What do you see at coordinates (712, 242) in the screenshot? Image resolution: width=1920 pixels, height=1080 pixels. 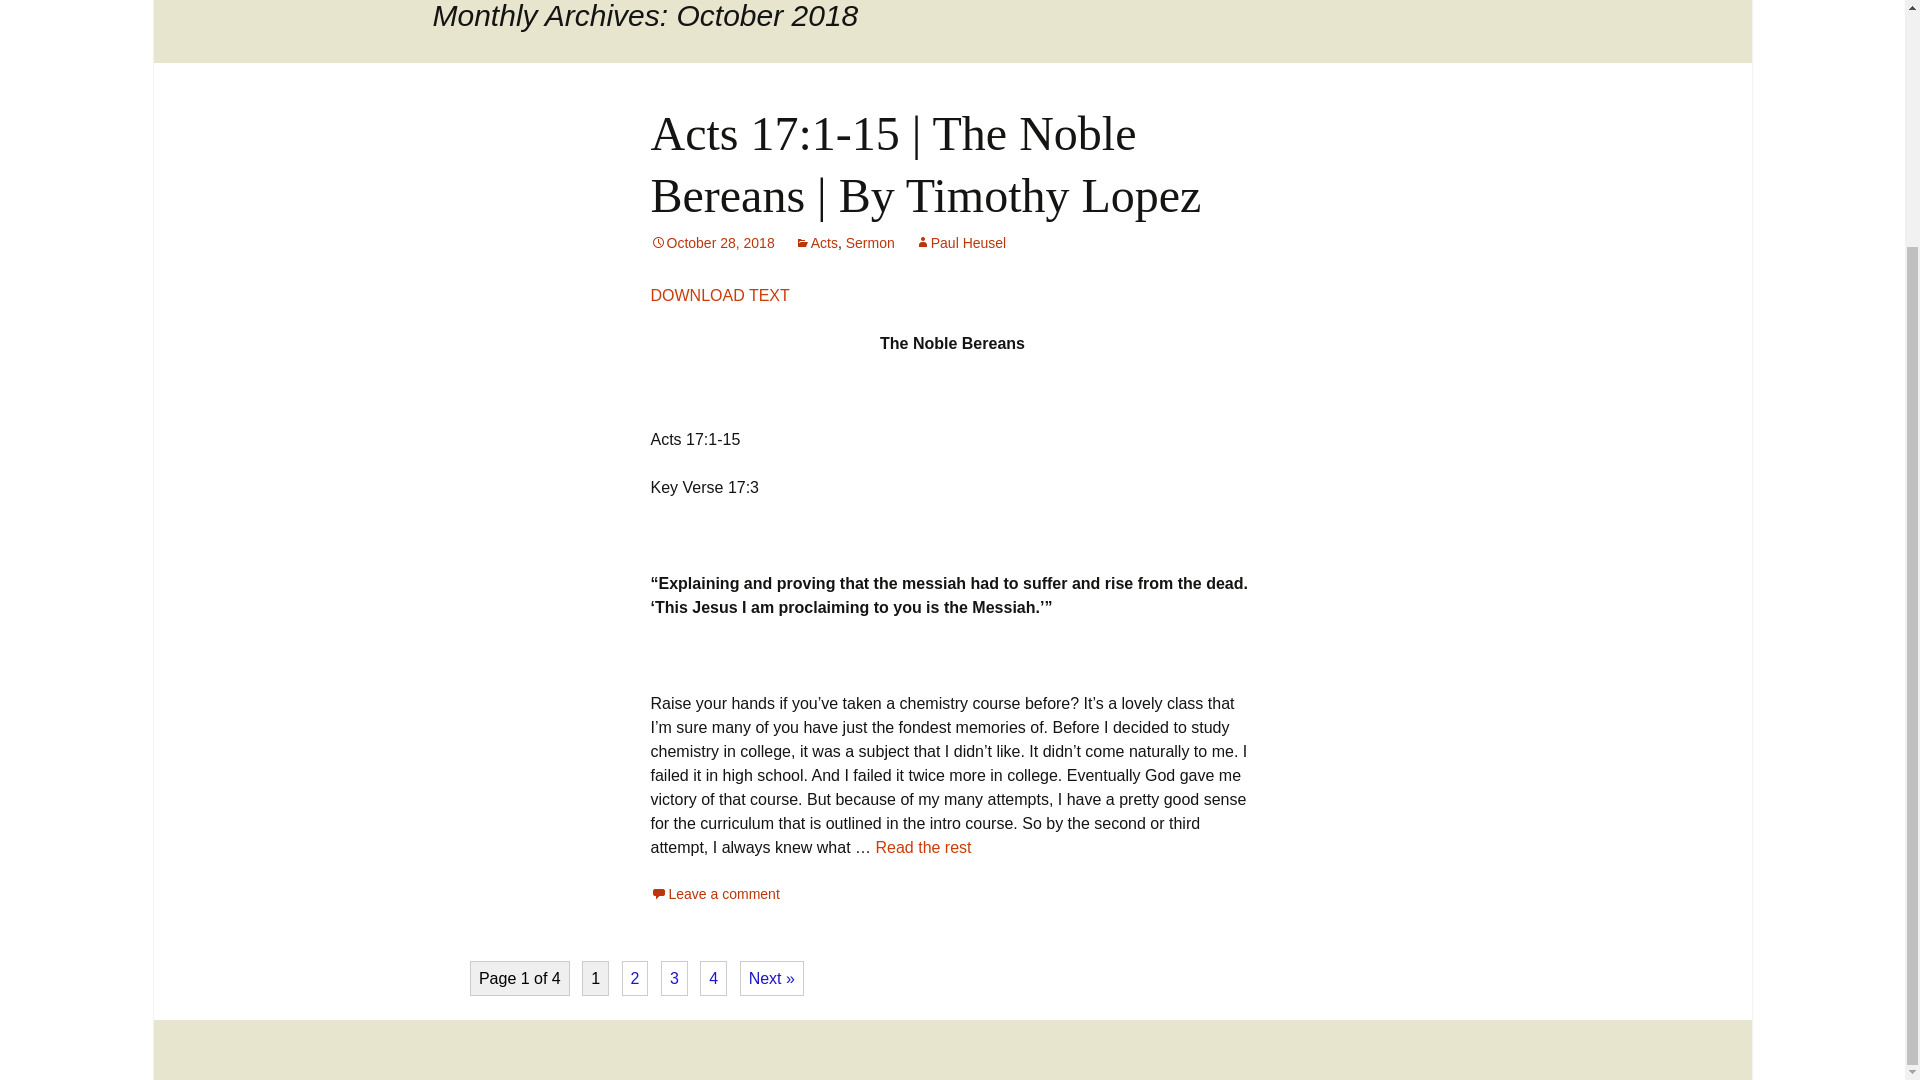 I see `October 28, 2018` at bounding box center [712, 242].